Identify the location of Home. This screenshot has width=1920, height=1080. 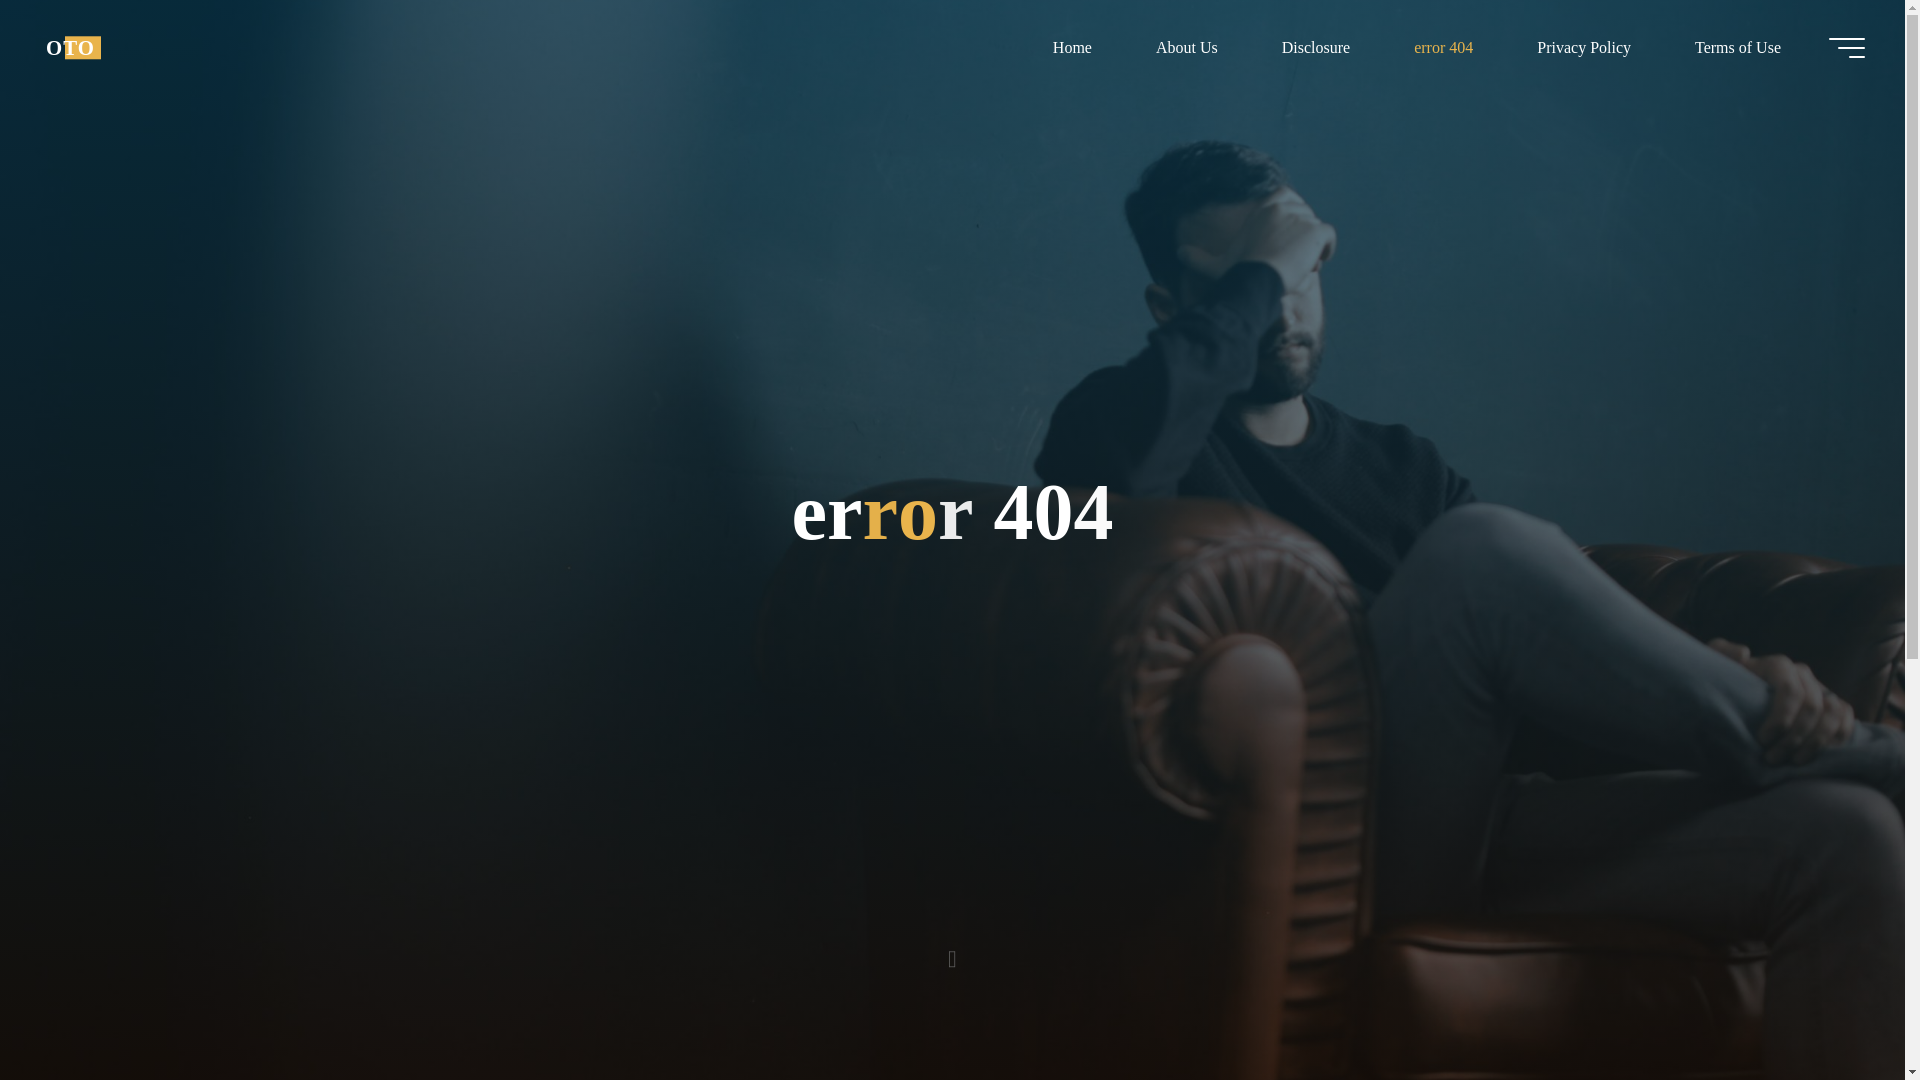
(1072, 47).